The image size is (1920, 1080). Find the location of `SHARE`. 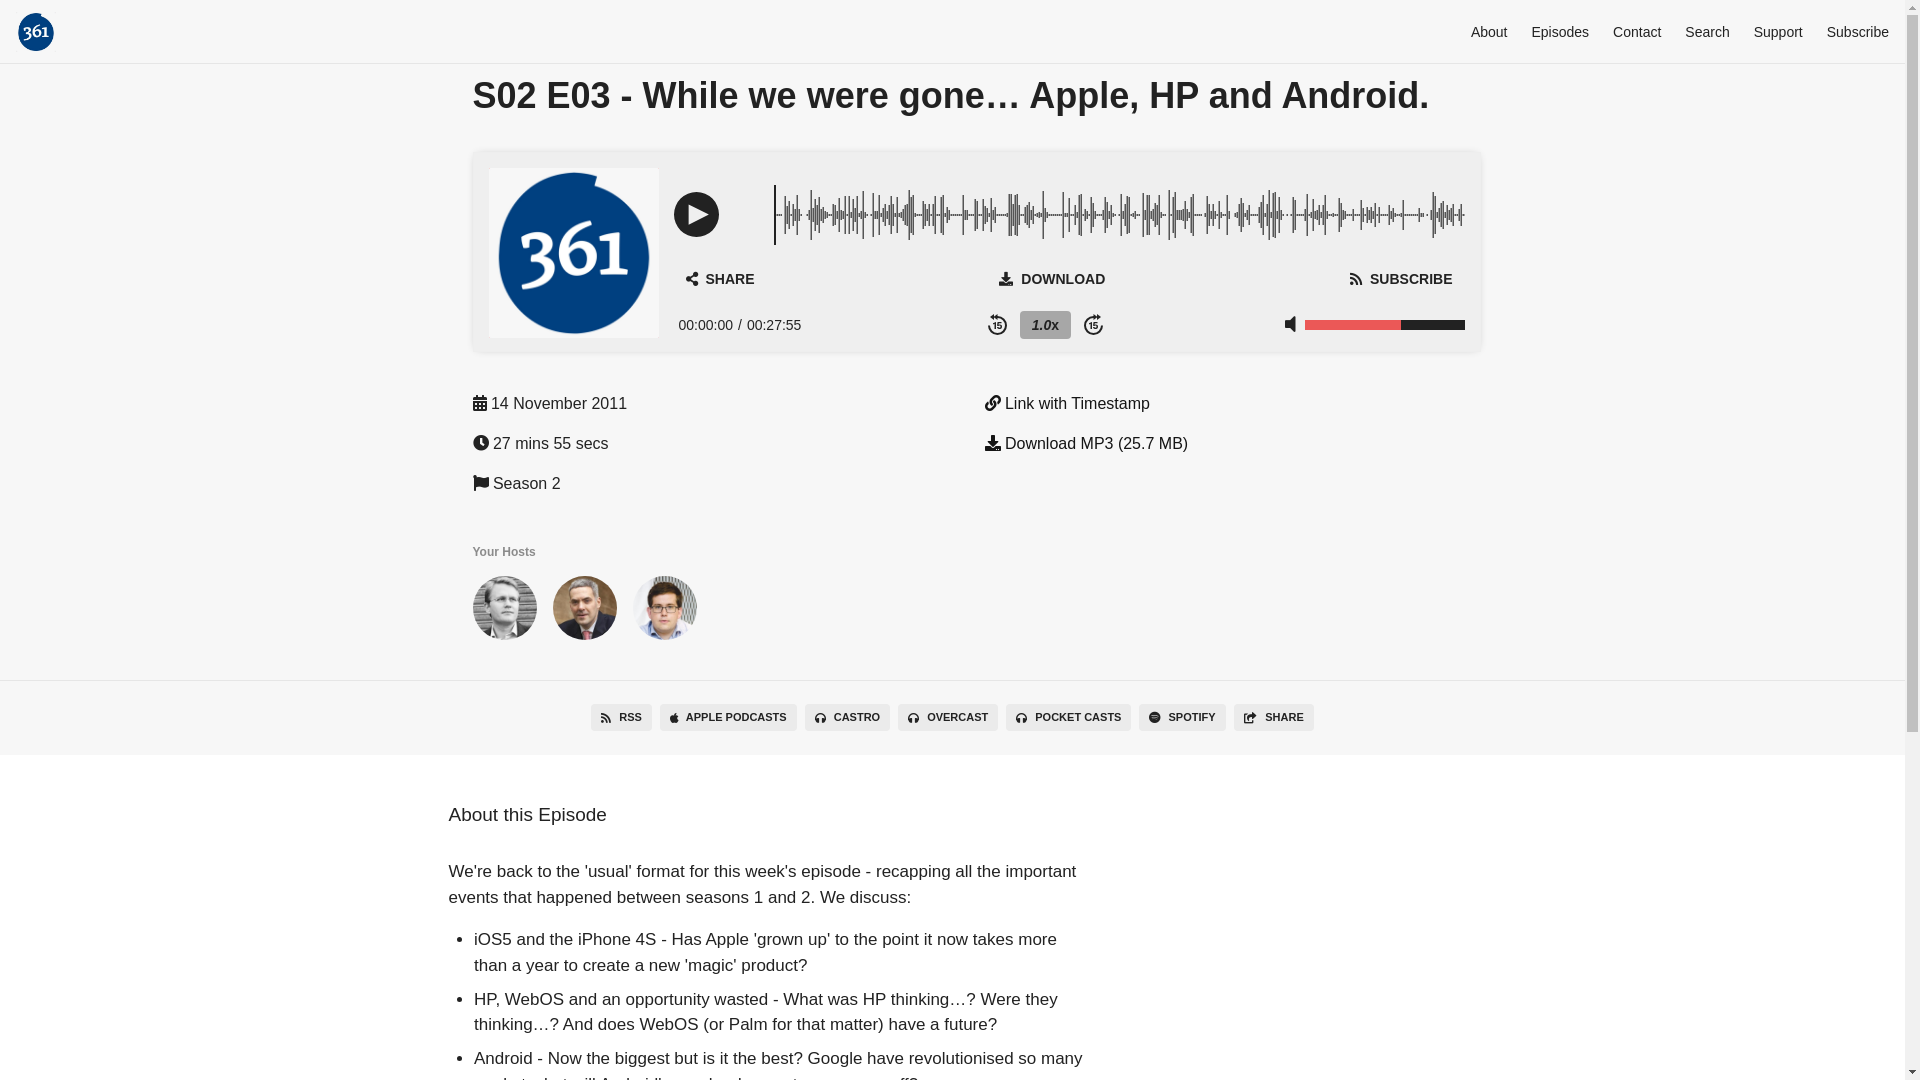

SHARE is located at coordinates (720, 279).